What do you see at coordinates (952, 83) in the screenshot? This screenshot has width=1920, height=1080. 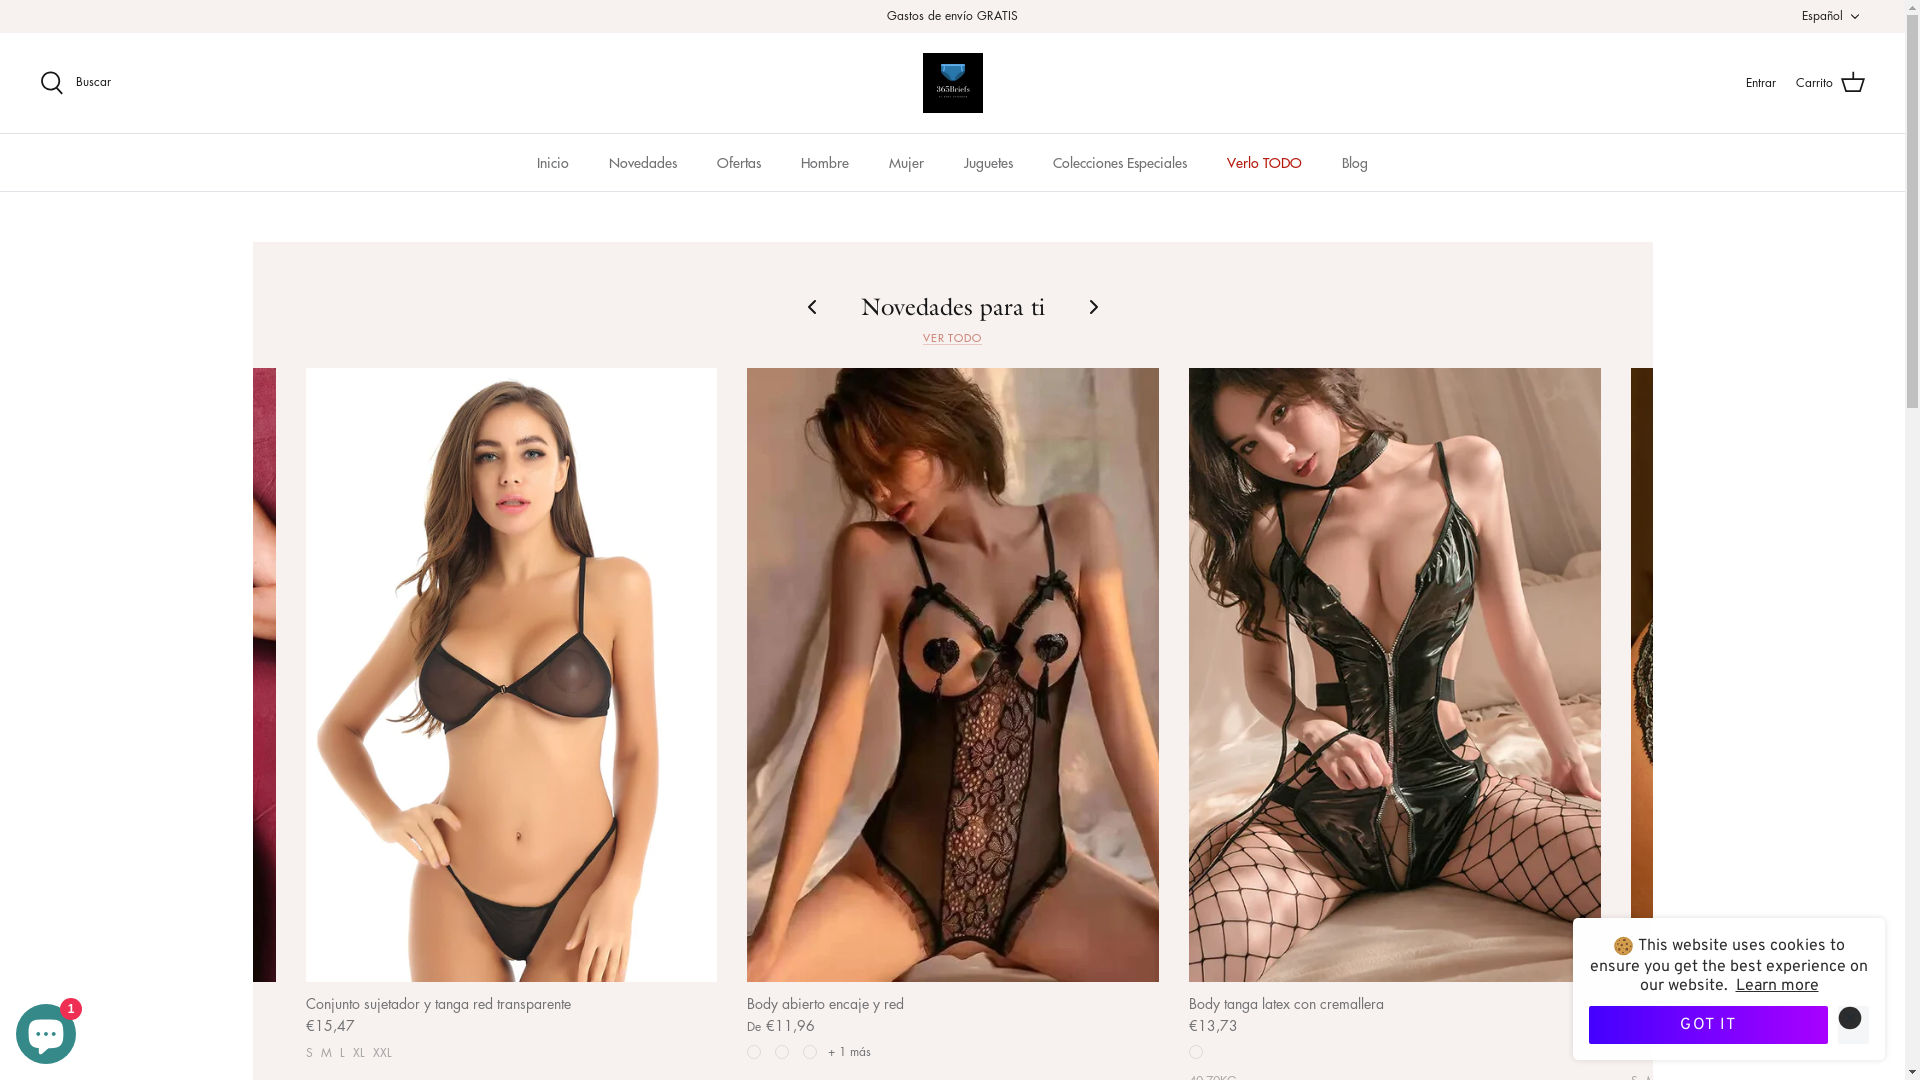 I see `365Briefs` at bounding box center [952, 83].